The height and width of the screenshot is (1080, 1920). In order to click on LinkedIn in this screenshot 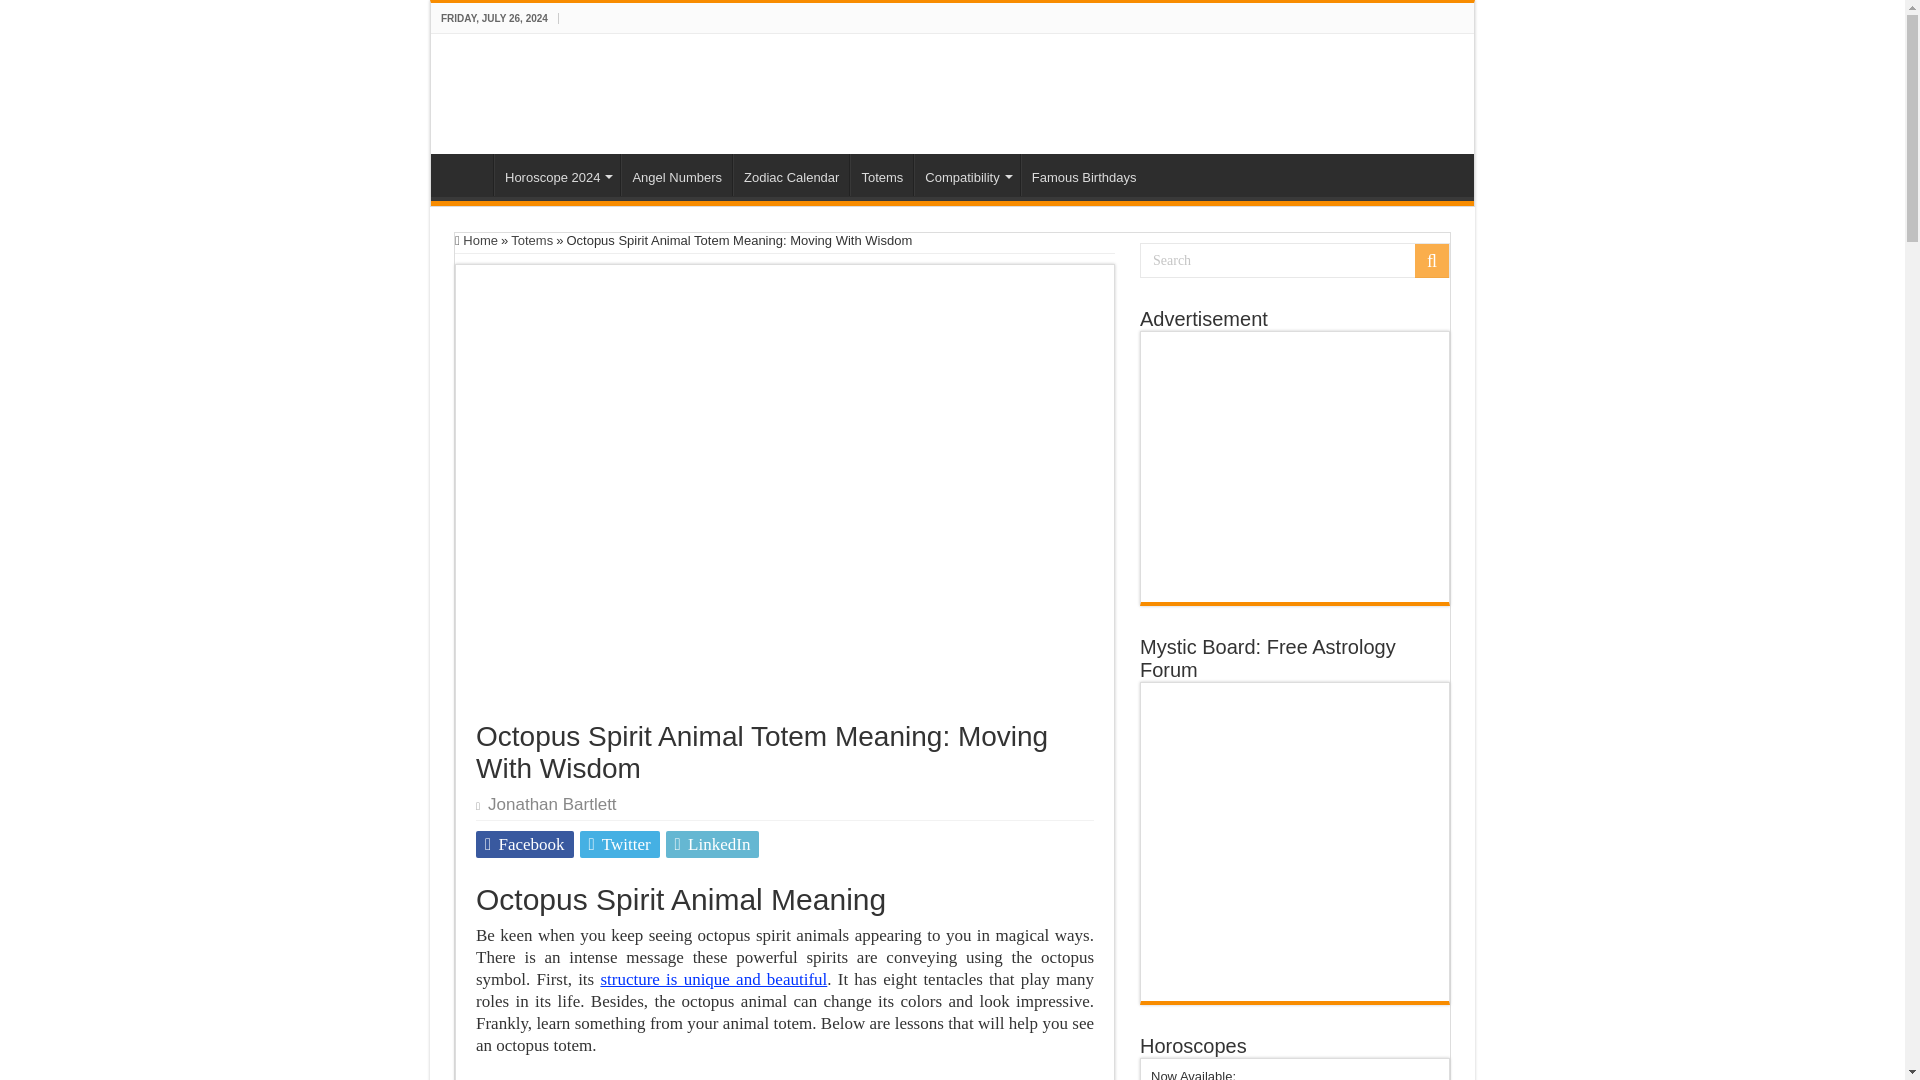, I will do `click(713, 844)`.